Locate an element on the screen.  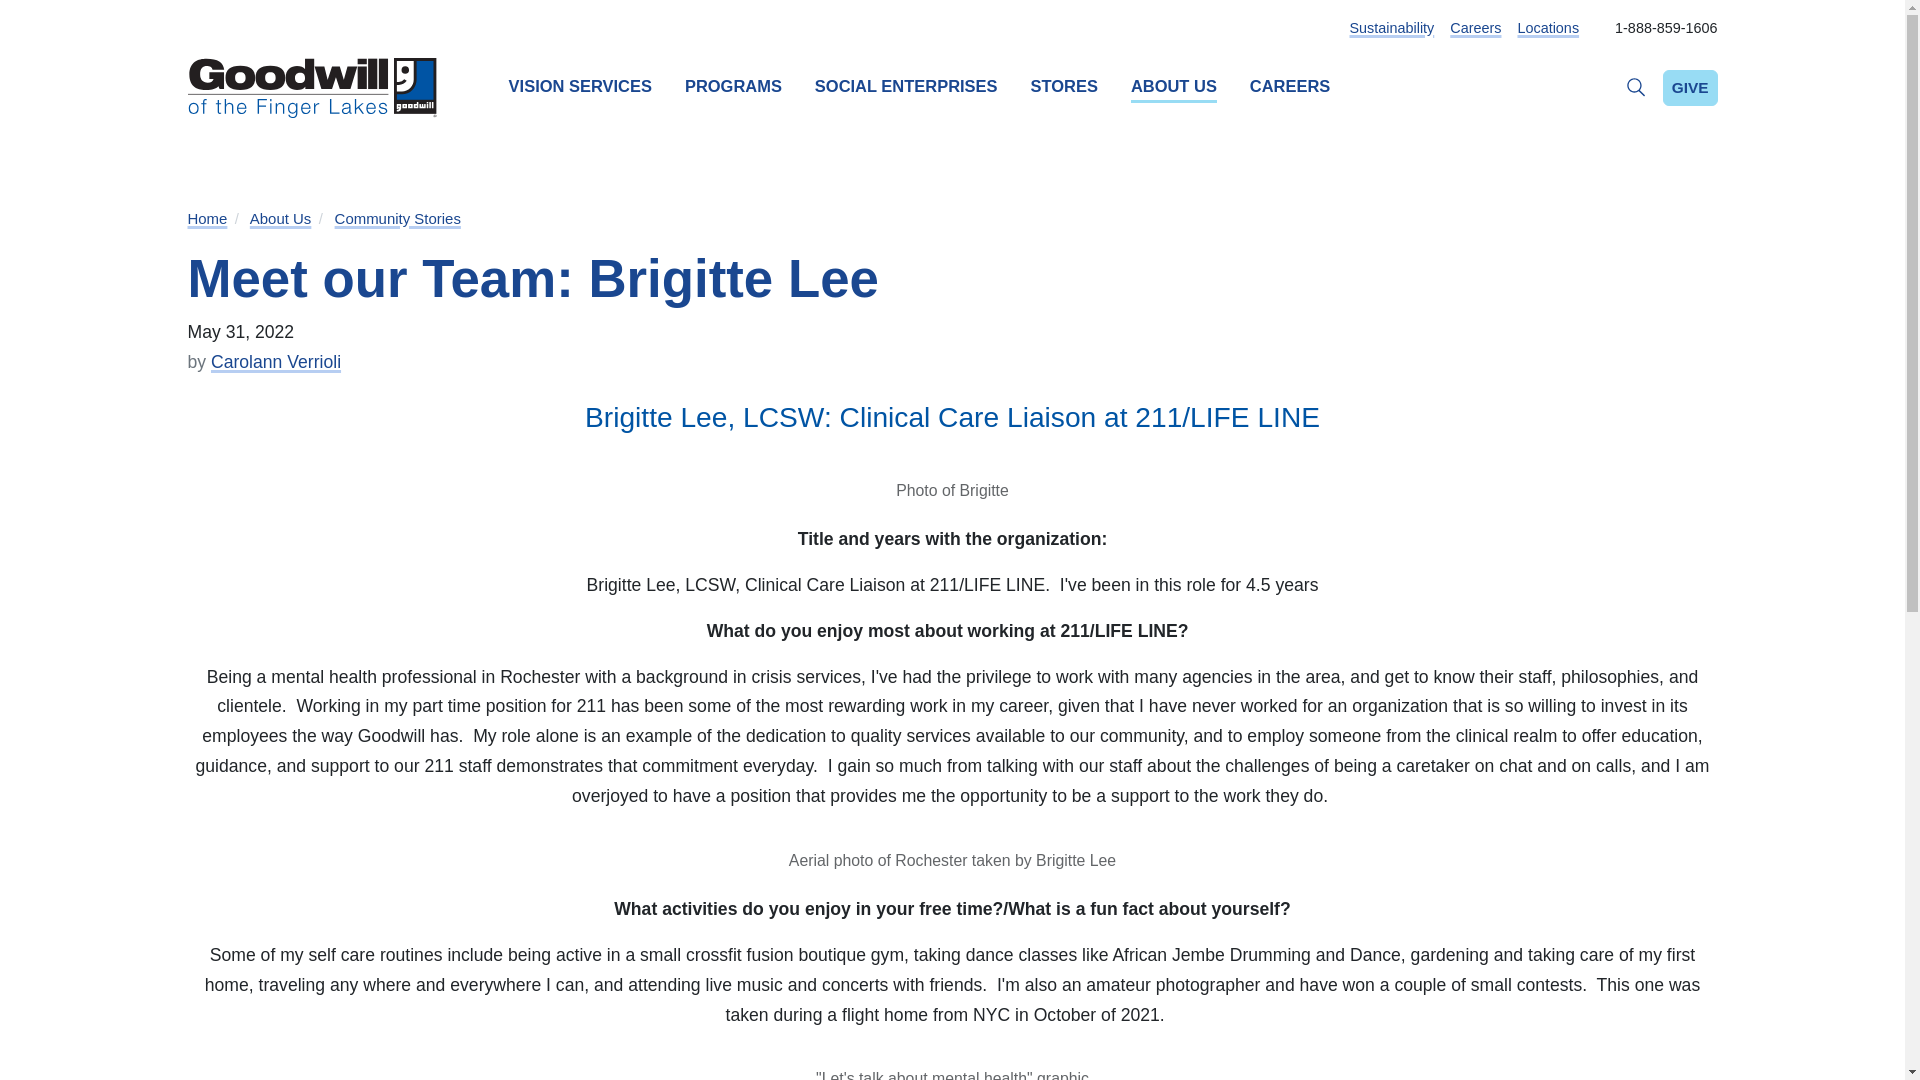
SOCIAL ENTERPRISES is located at coordinates (906, 87).